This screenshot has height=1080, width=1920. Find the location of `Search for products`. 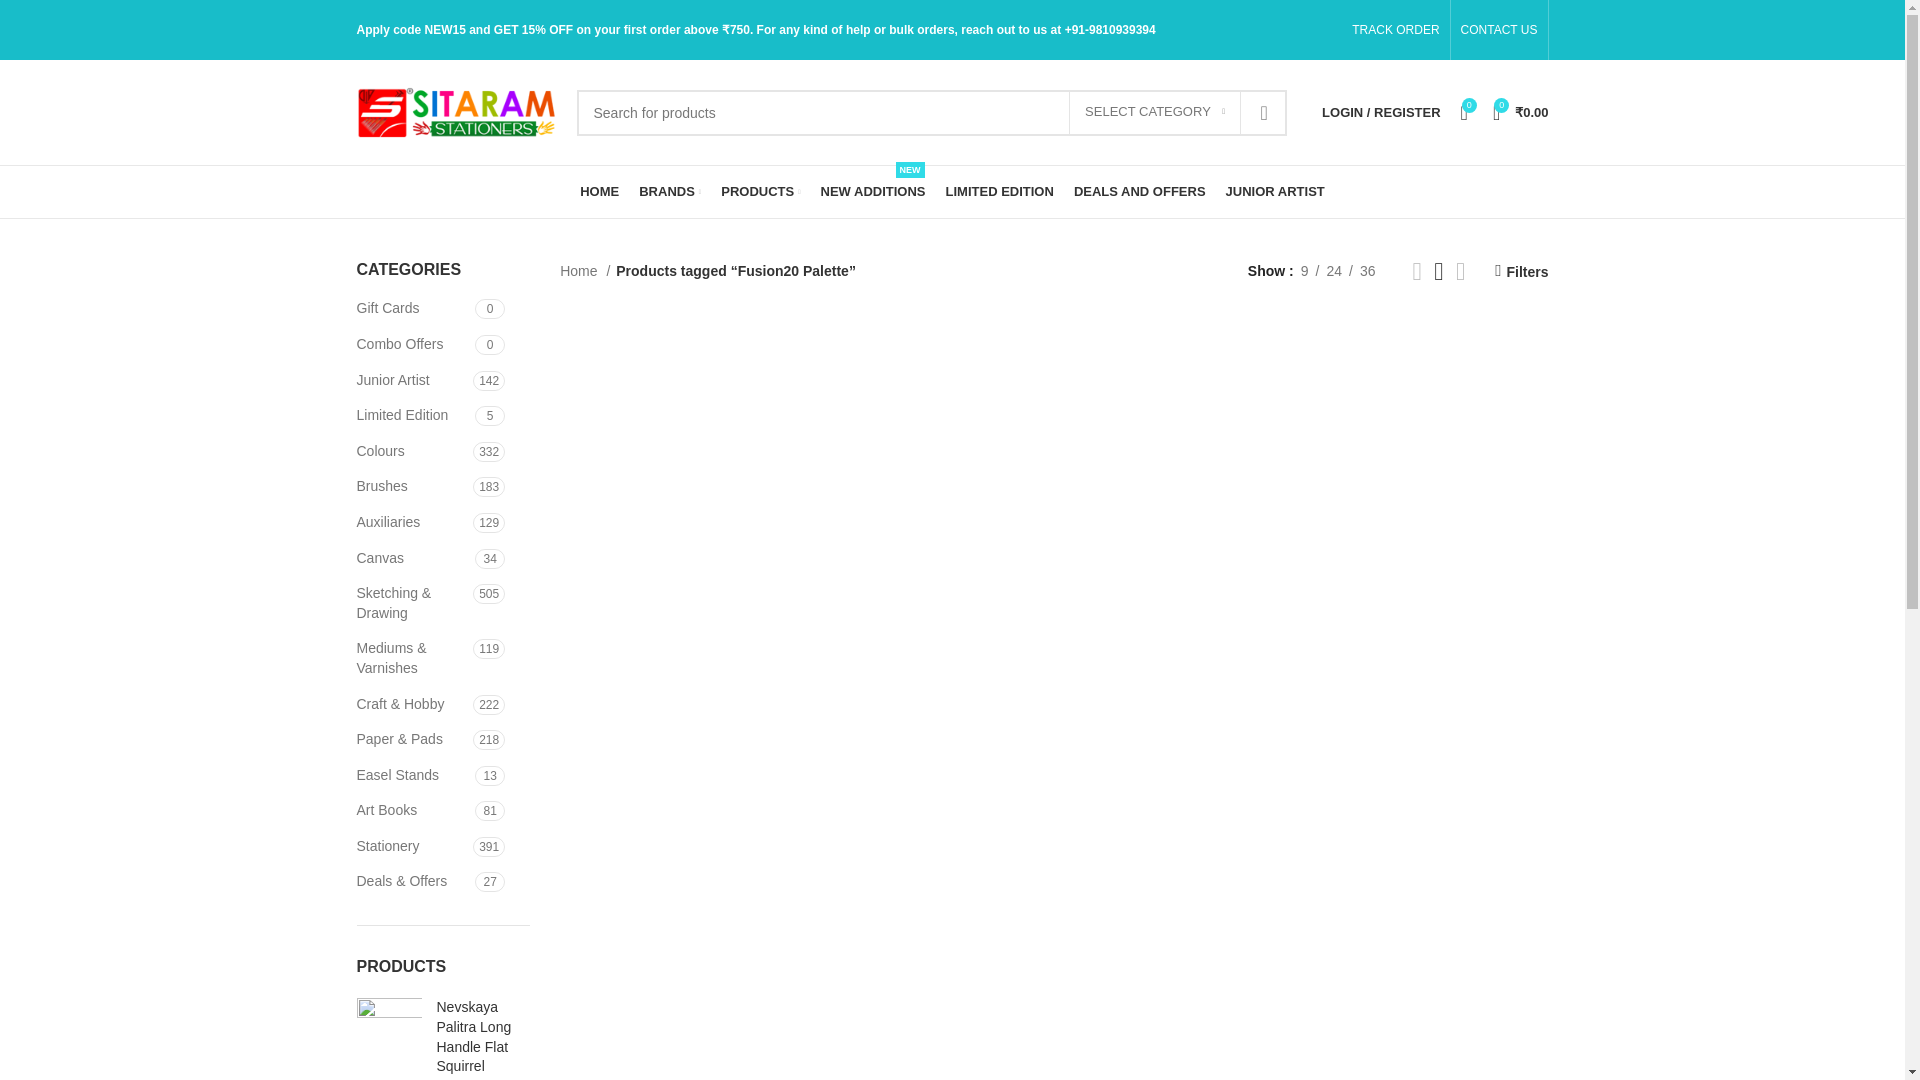

Search for products is located at coordinates (931, 112).